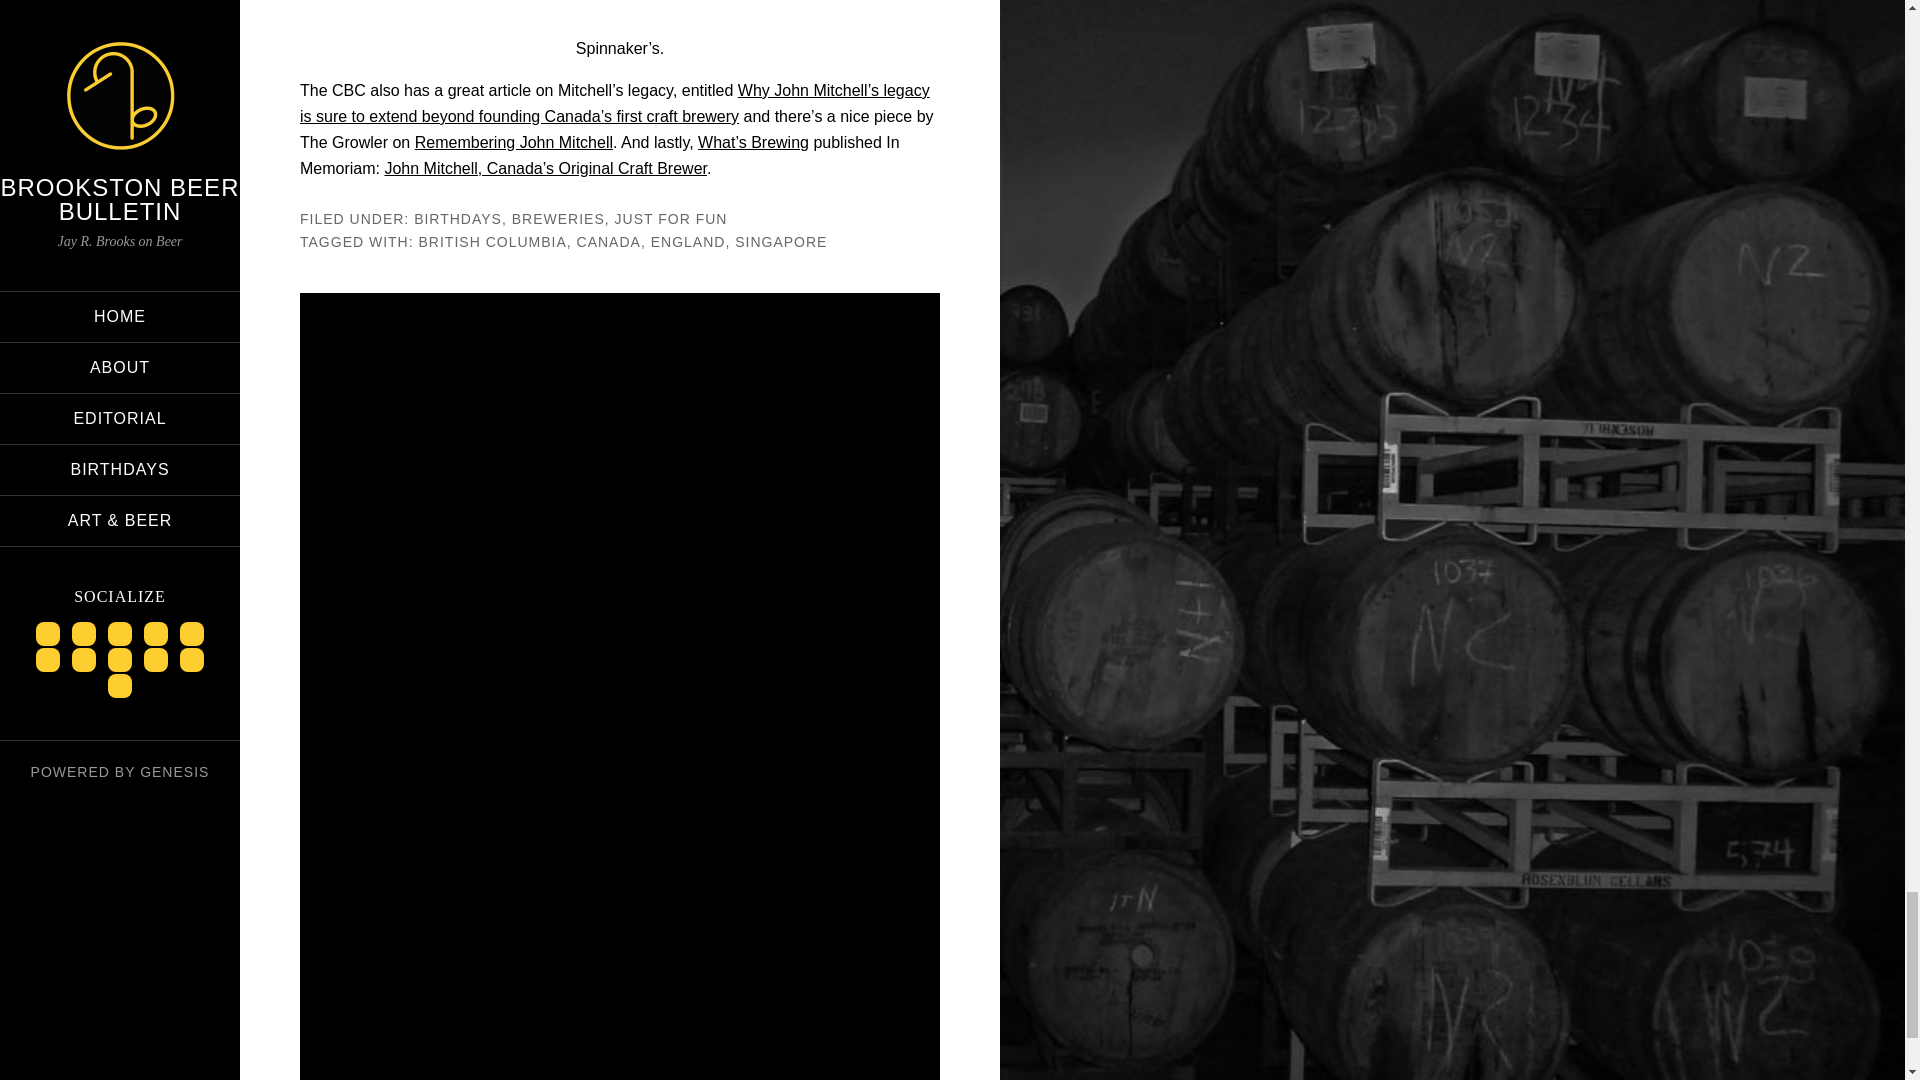  Describe the element at coordinates (609, 242) in the screenshot. I see `CANADA` at that location.